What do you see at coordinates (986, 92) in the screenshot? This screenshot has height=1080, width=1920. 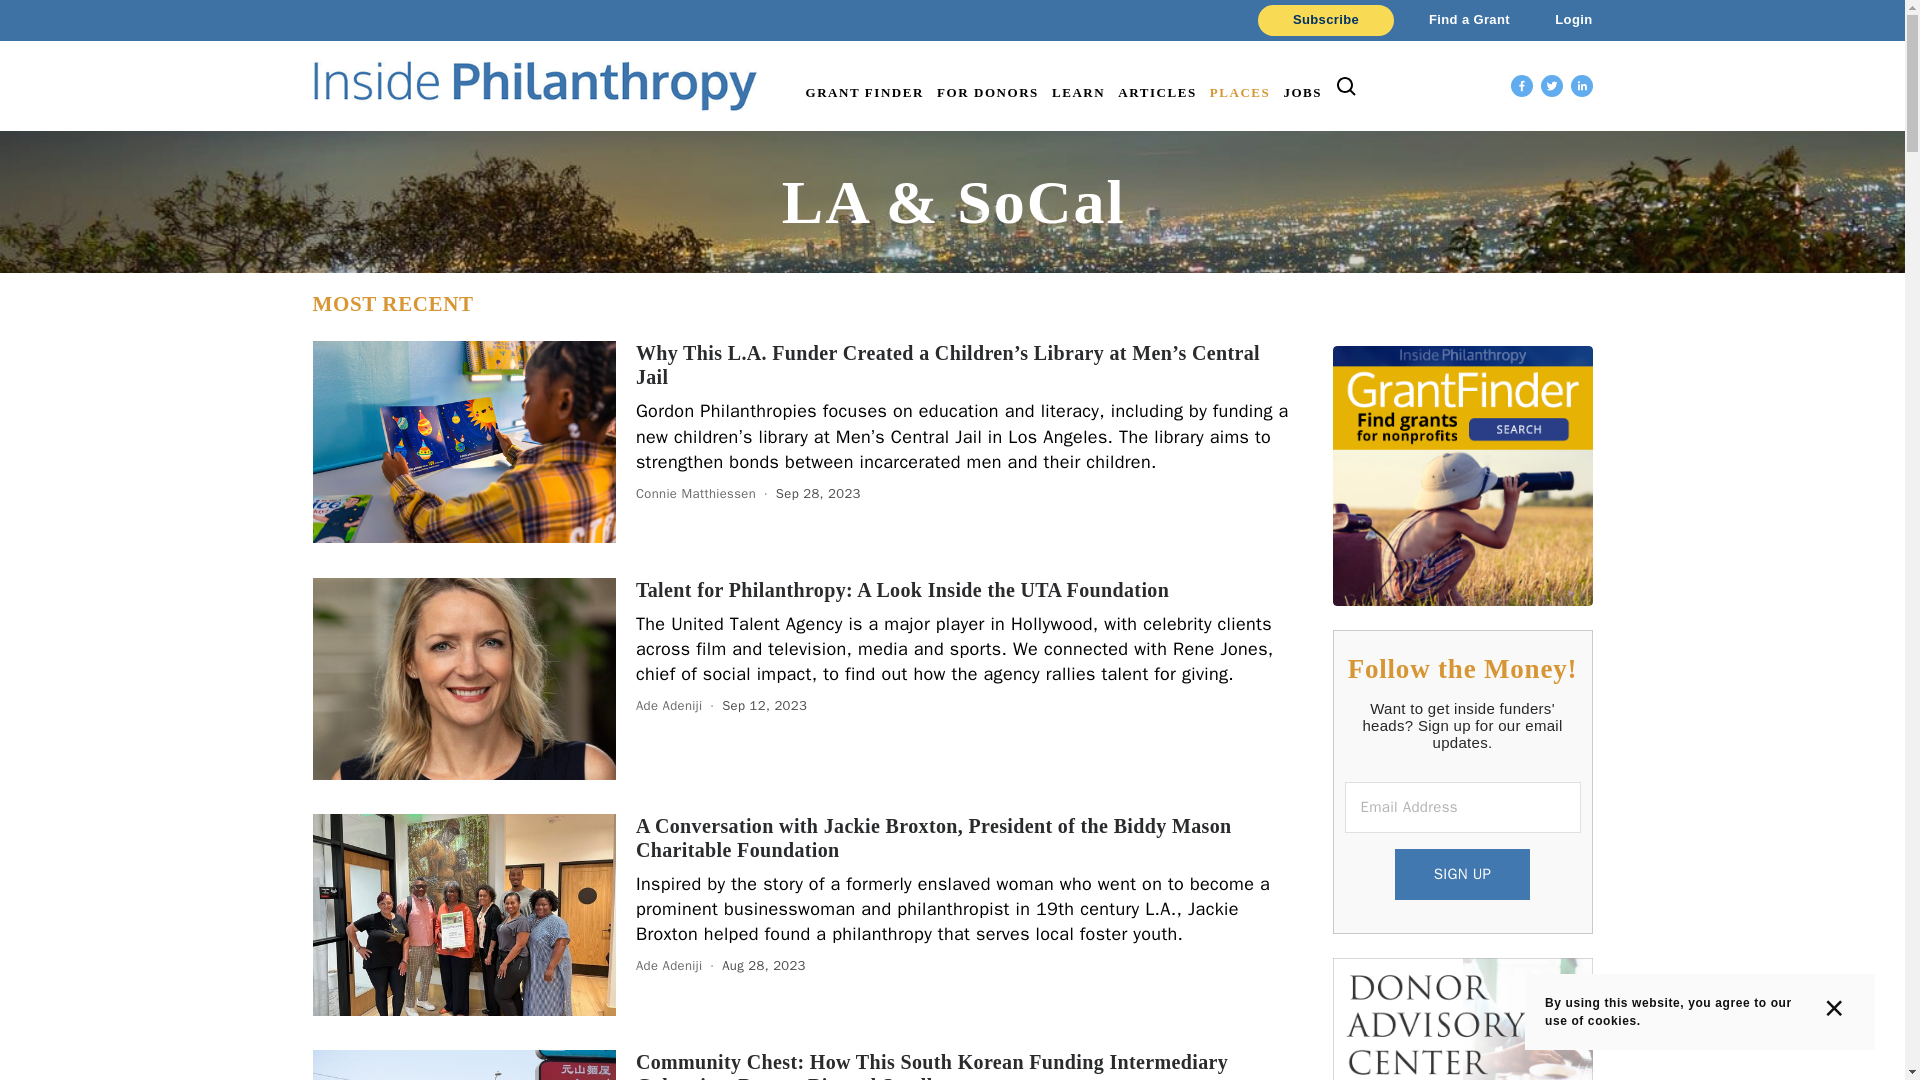 I see `FOR DONORS` at bounding box center [986, 92].